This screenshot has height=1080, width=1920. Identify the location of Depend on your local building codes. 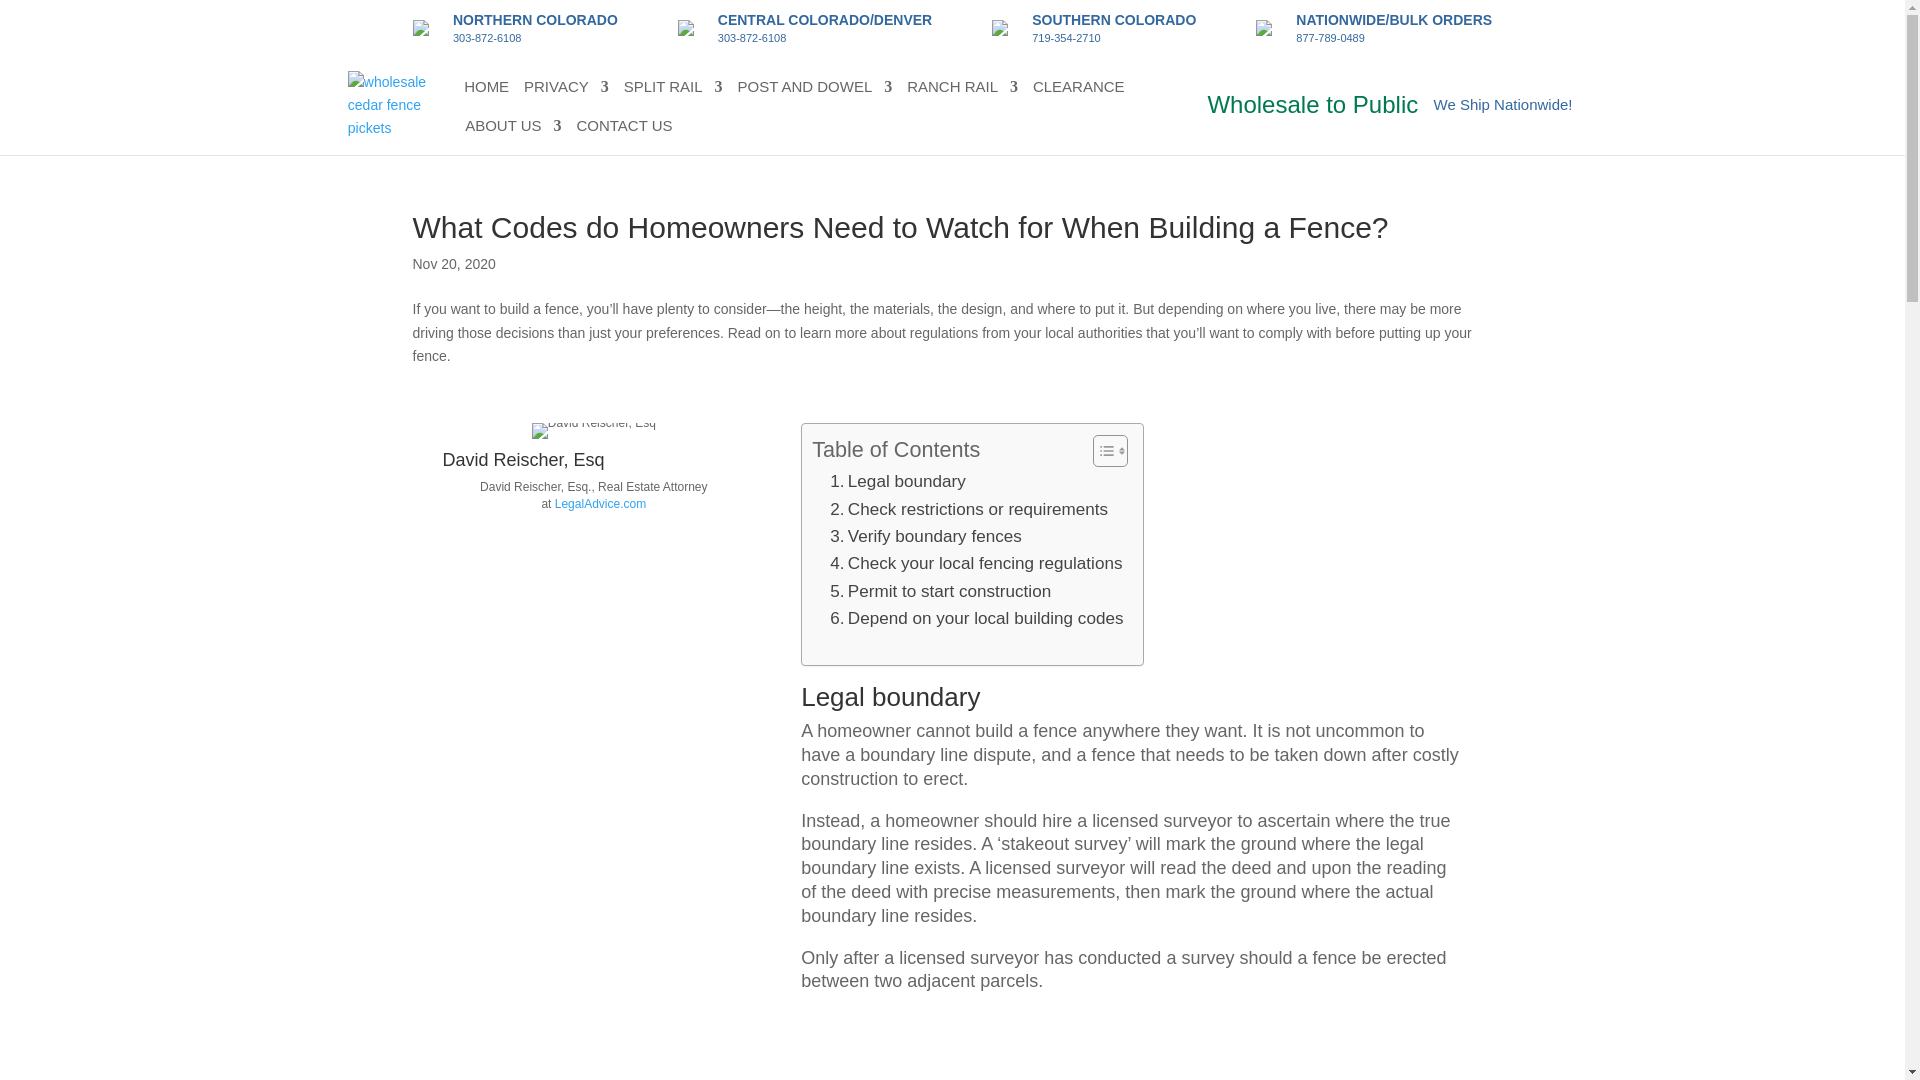
(976, 618).